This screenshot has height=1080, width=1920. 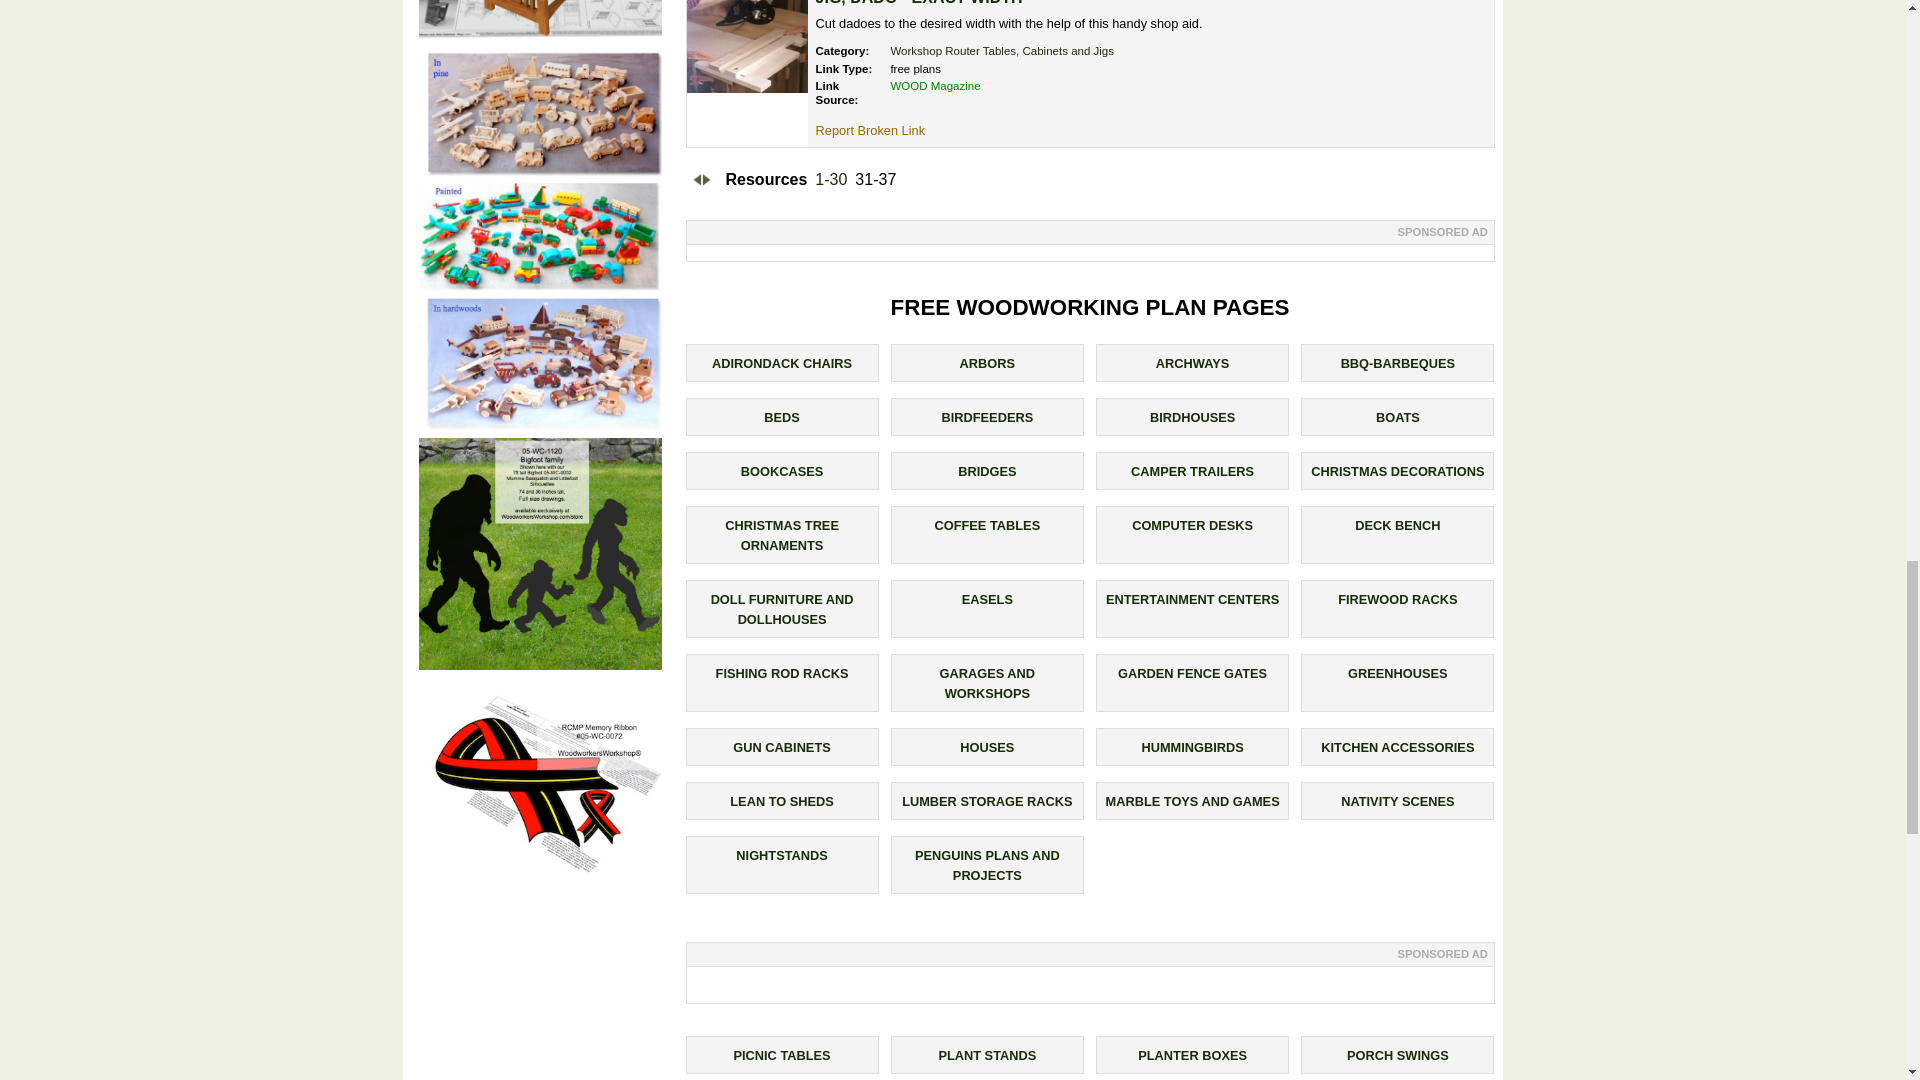 What do you see at coordinates (782, 364) in the screenshot?
I see `ADIRONDACK CHAIRS` at bounding box center [782, 364].